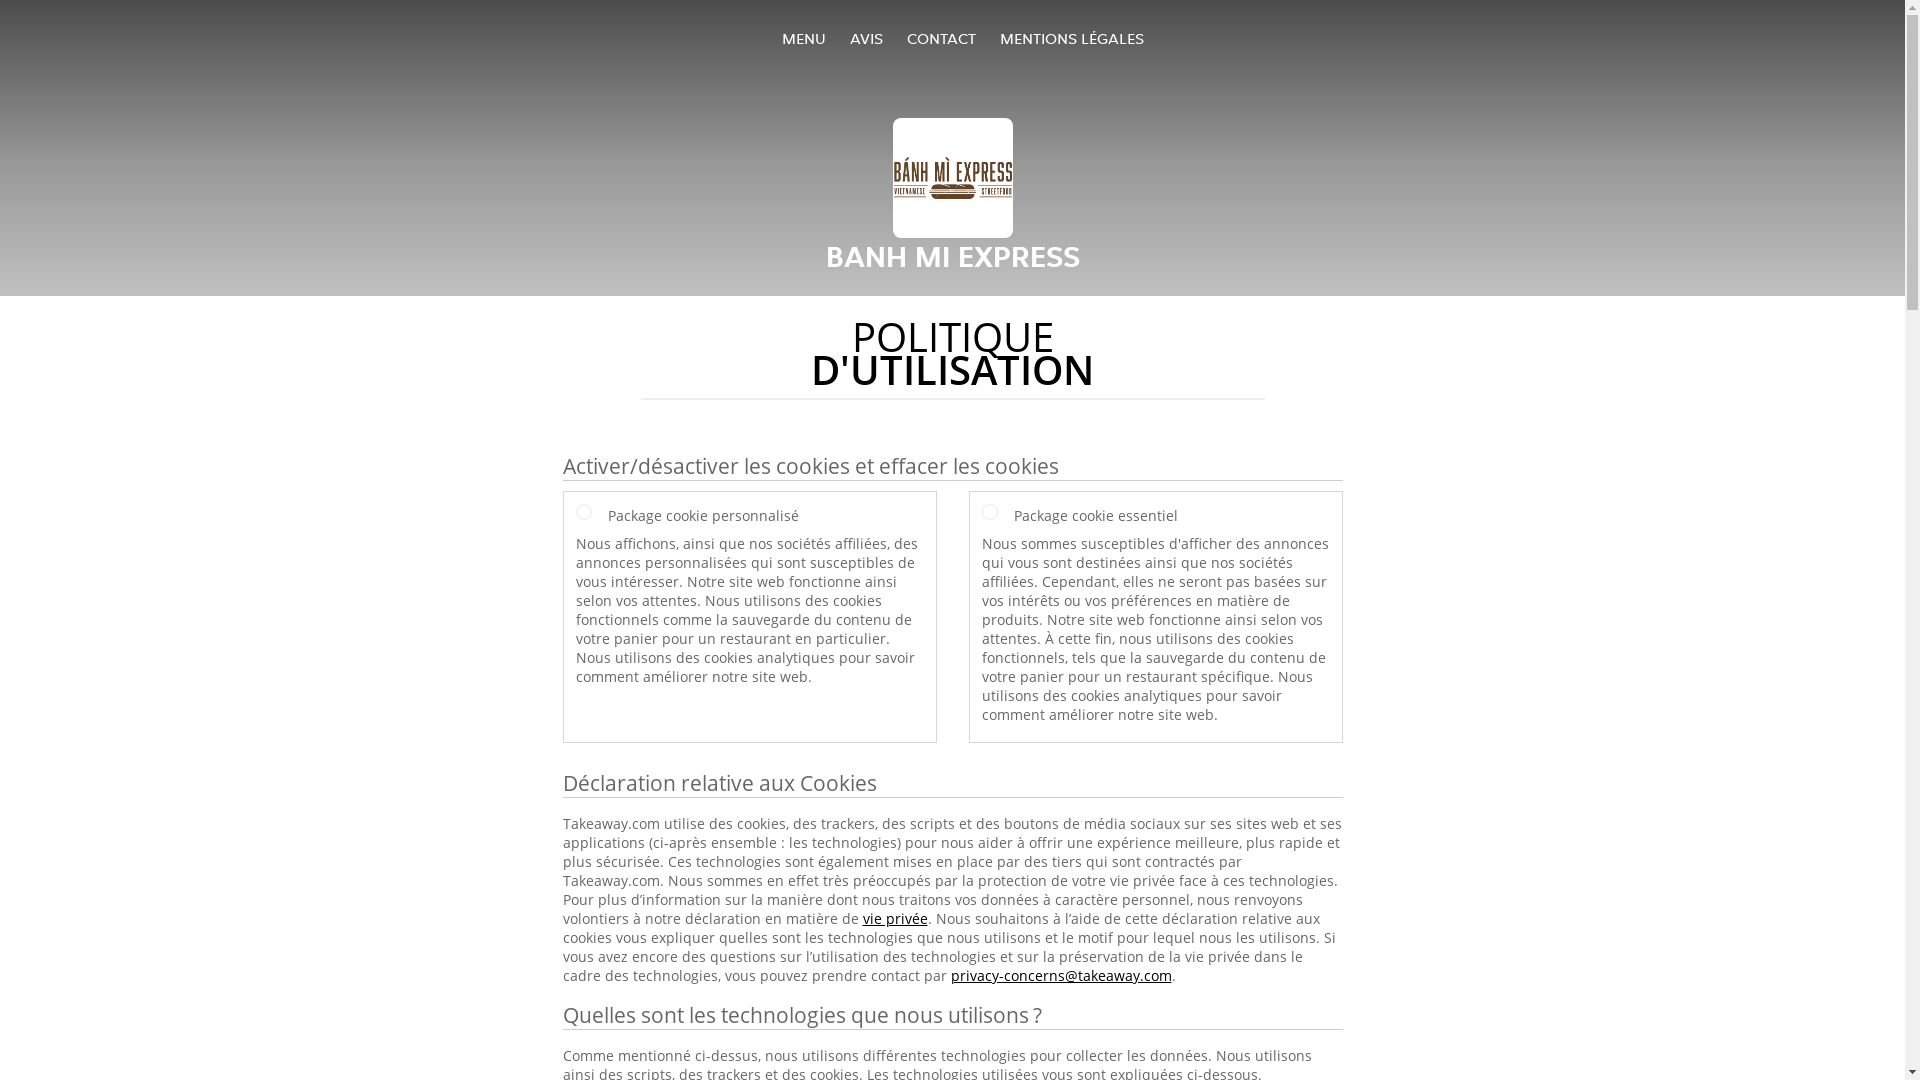 The width and height of the screenshot is (1920, 1080). Describe the element at coordinates (804, 38) in the screenshot. I see `MENU` at that location.